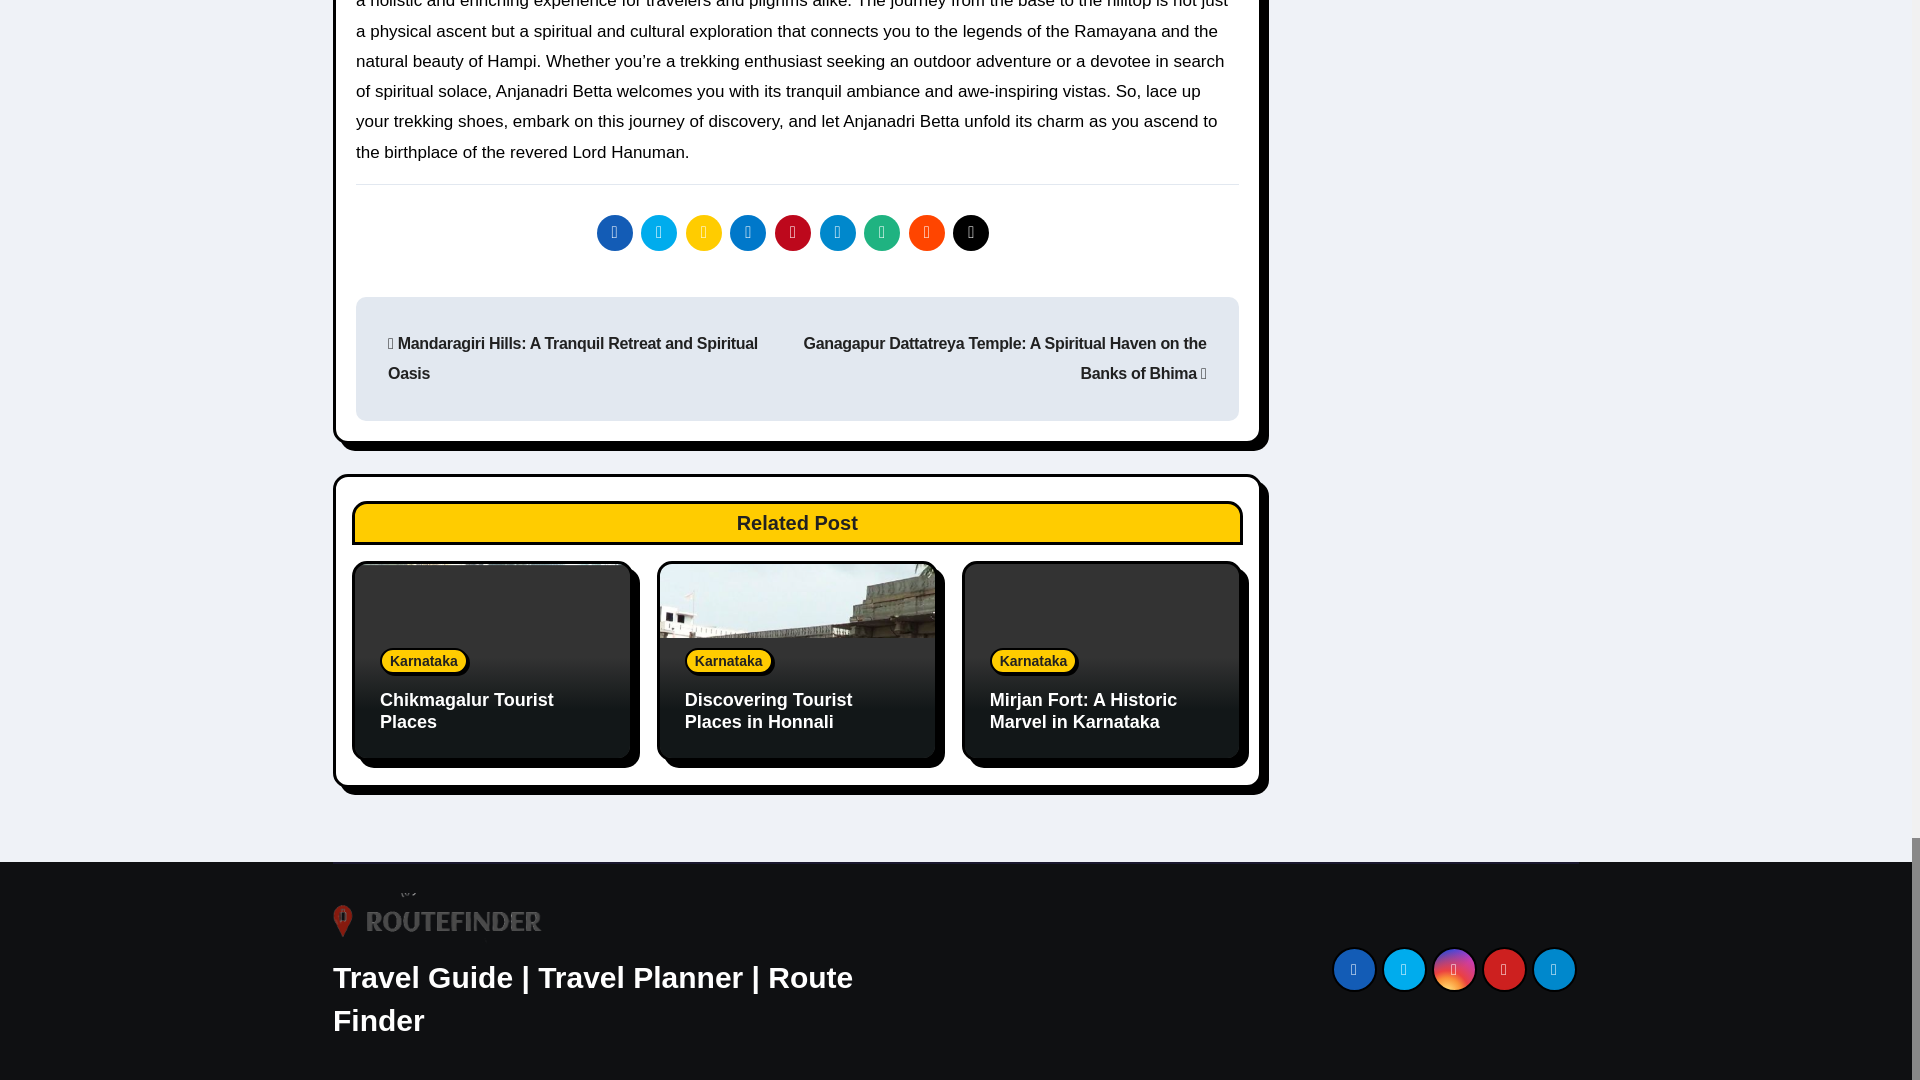 Image resolution: width=1920 pixels, height=1080 pixels. I want to click on Permalink to: Mirjan Fort: A Historic Marvel in Karnataka, so click(1084, 711).